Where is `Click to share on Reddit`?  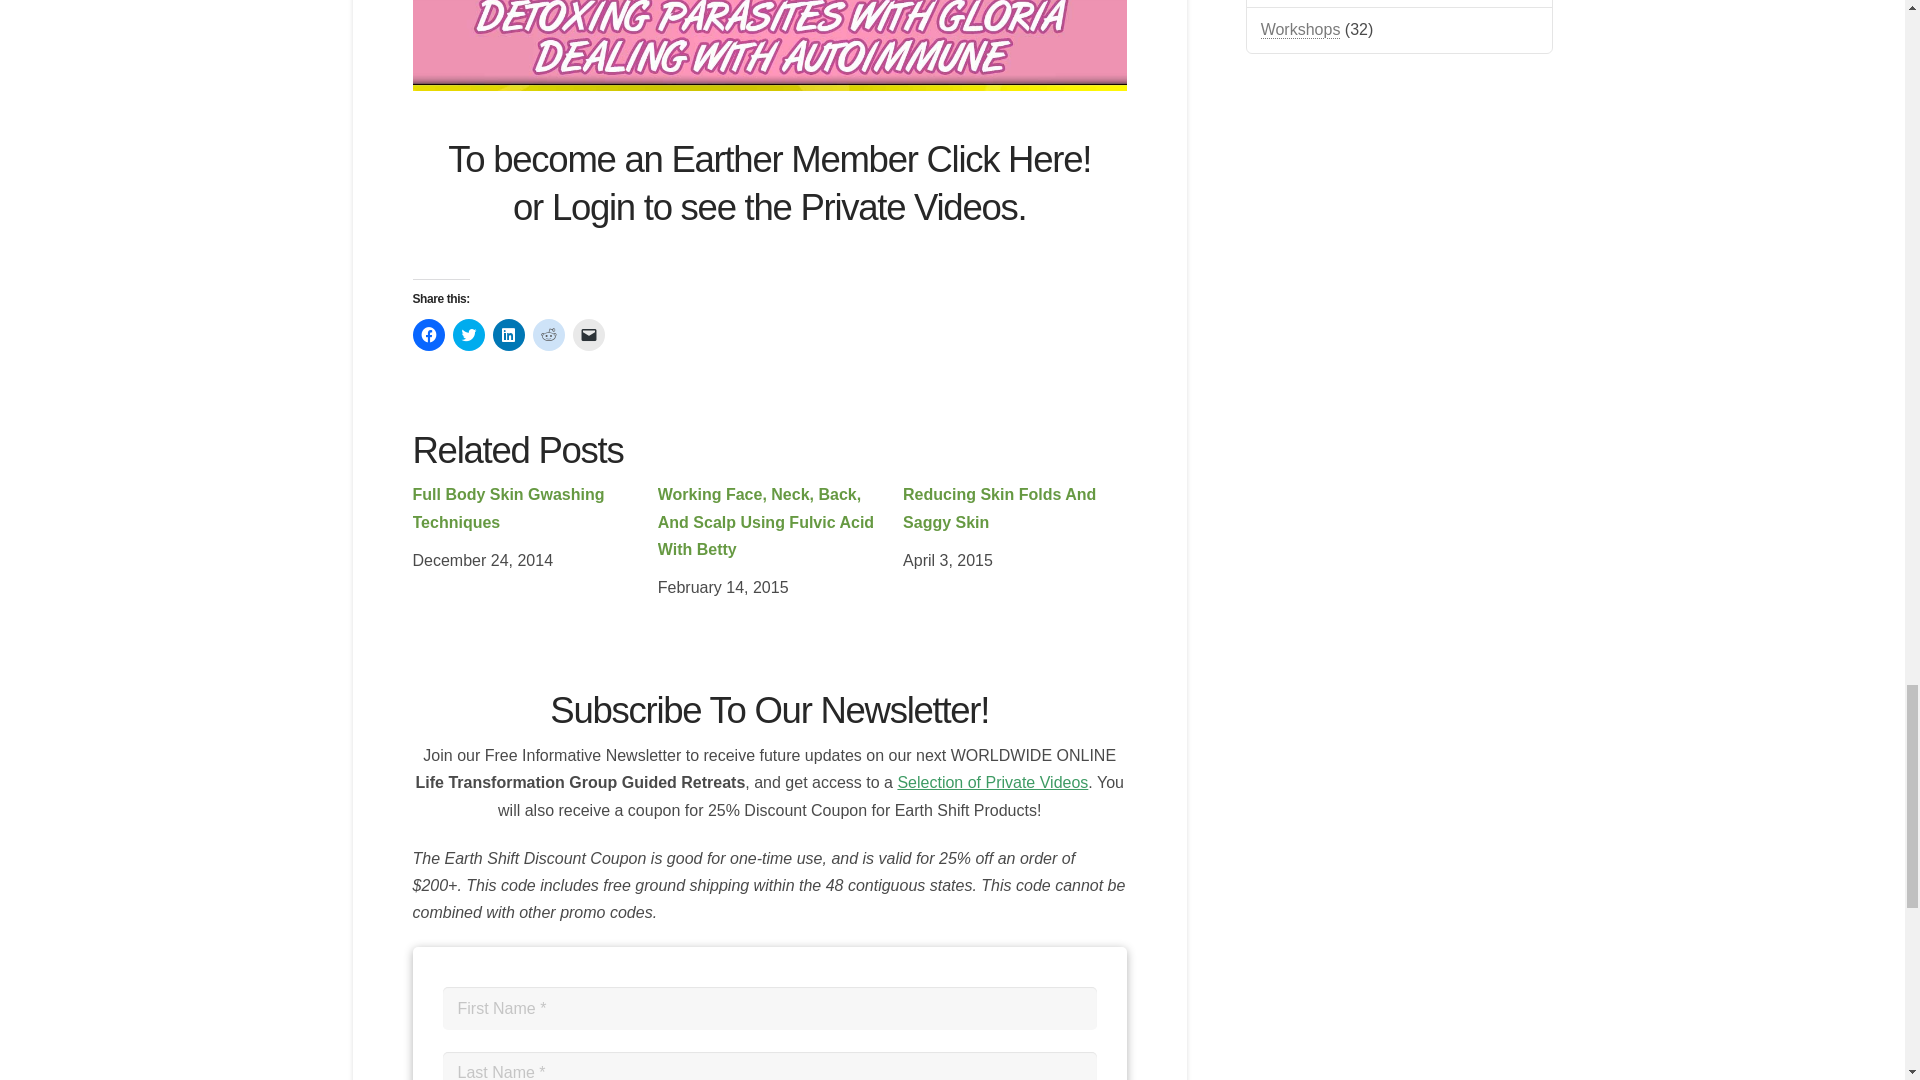
Click to share on Reddit is located at coordinates (548, 334).